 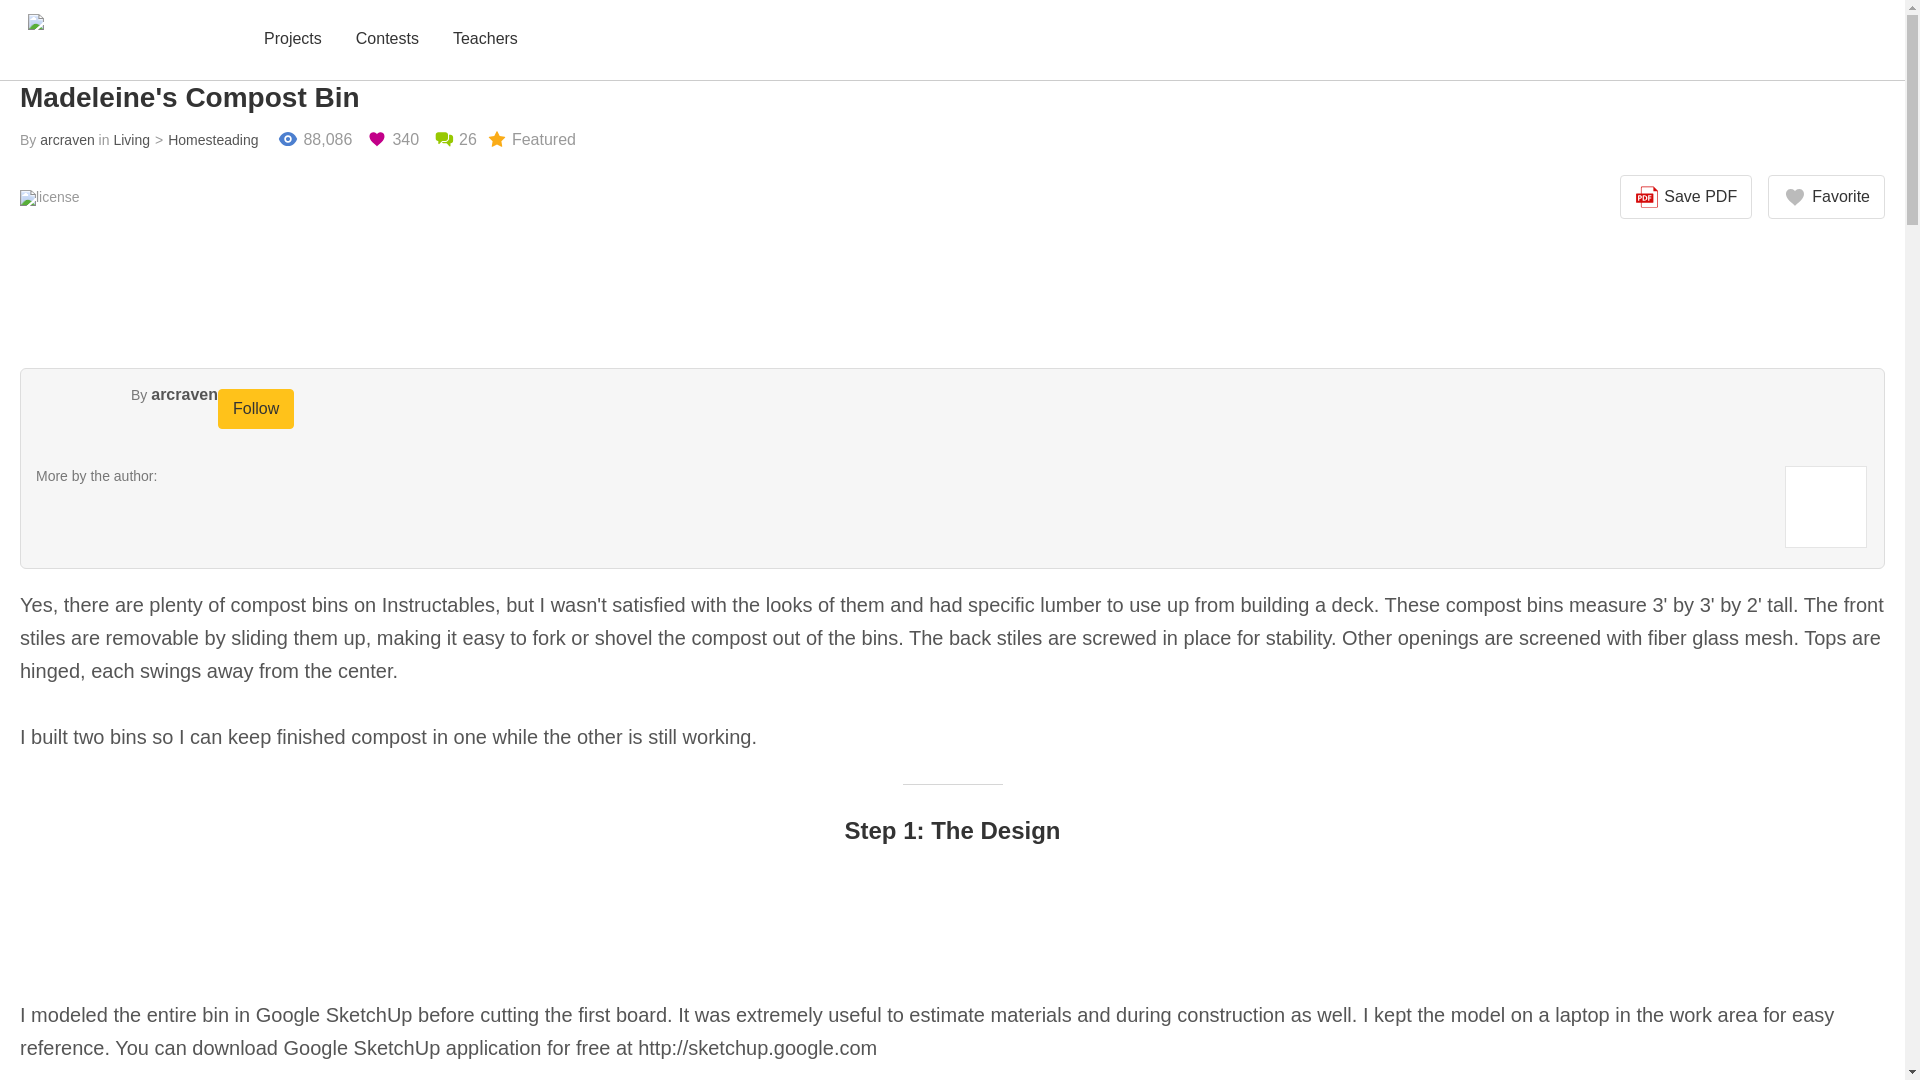 I want to click on arcraven, so click(x=67, y=139).